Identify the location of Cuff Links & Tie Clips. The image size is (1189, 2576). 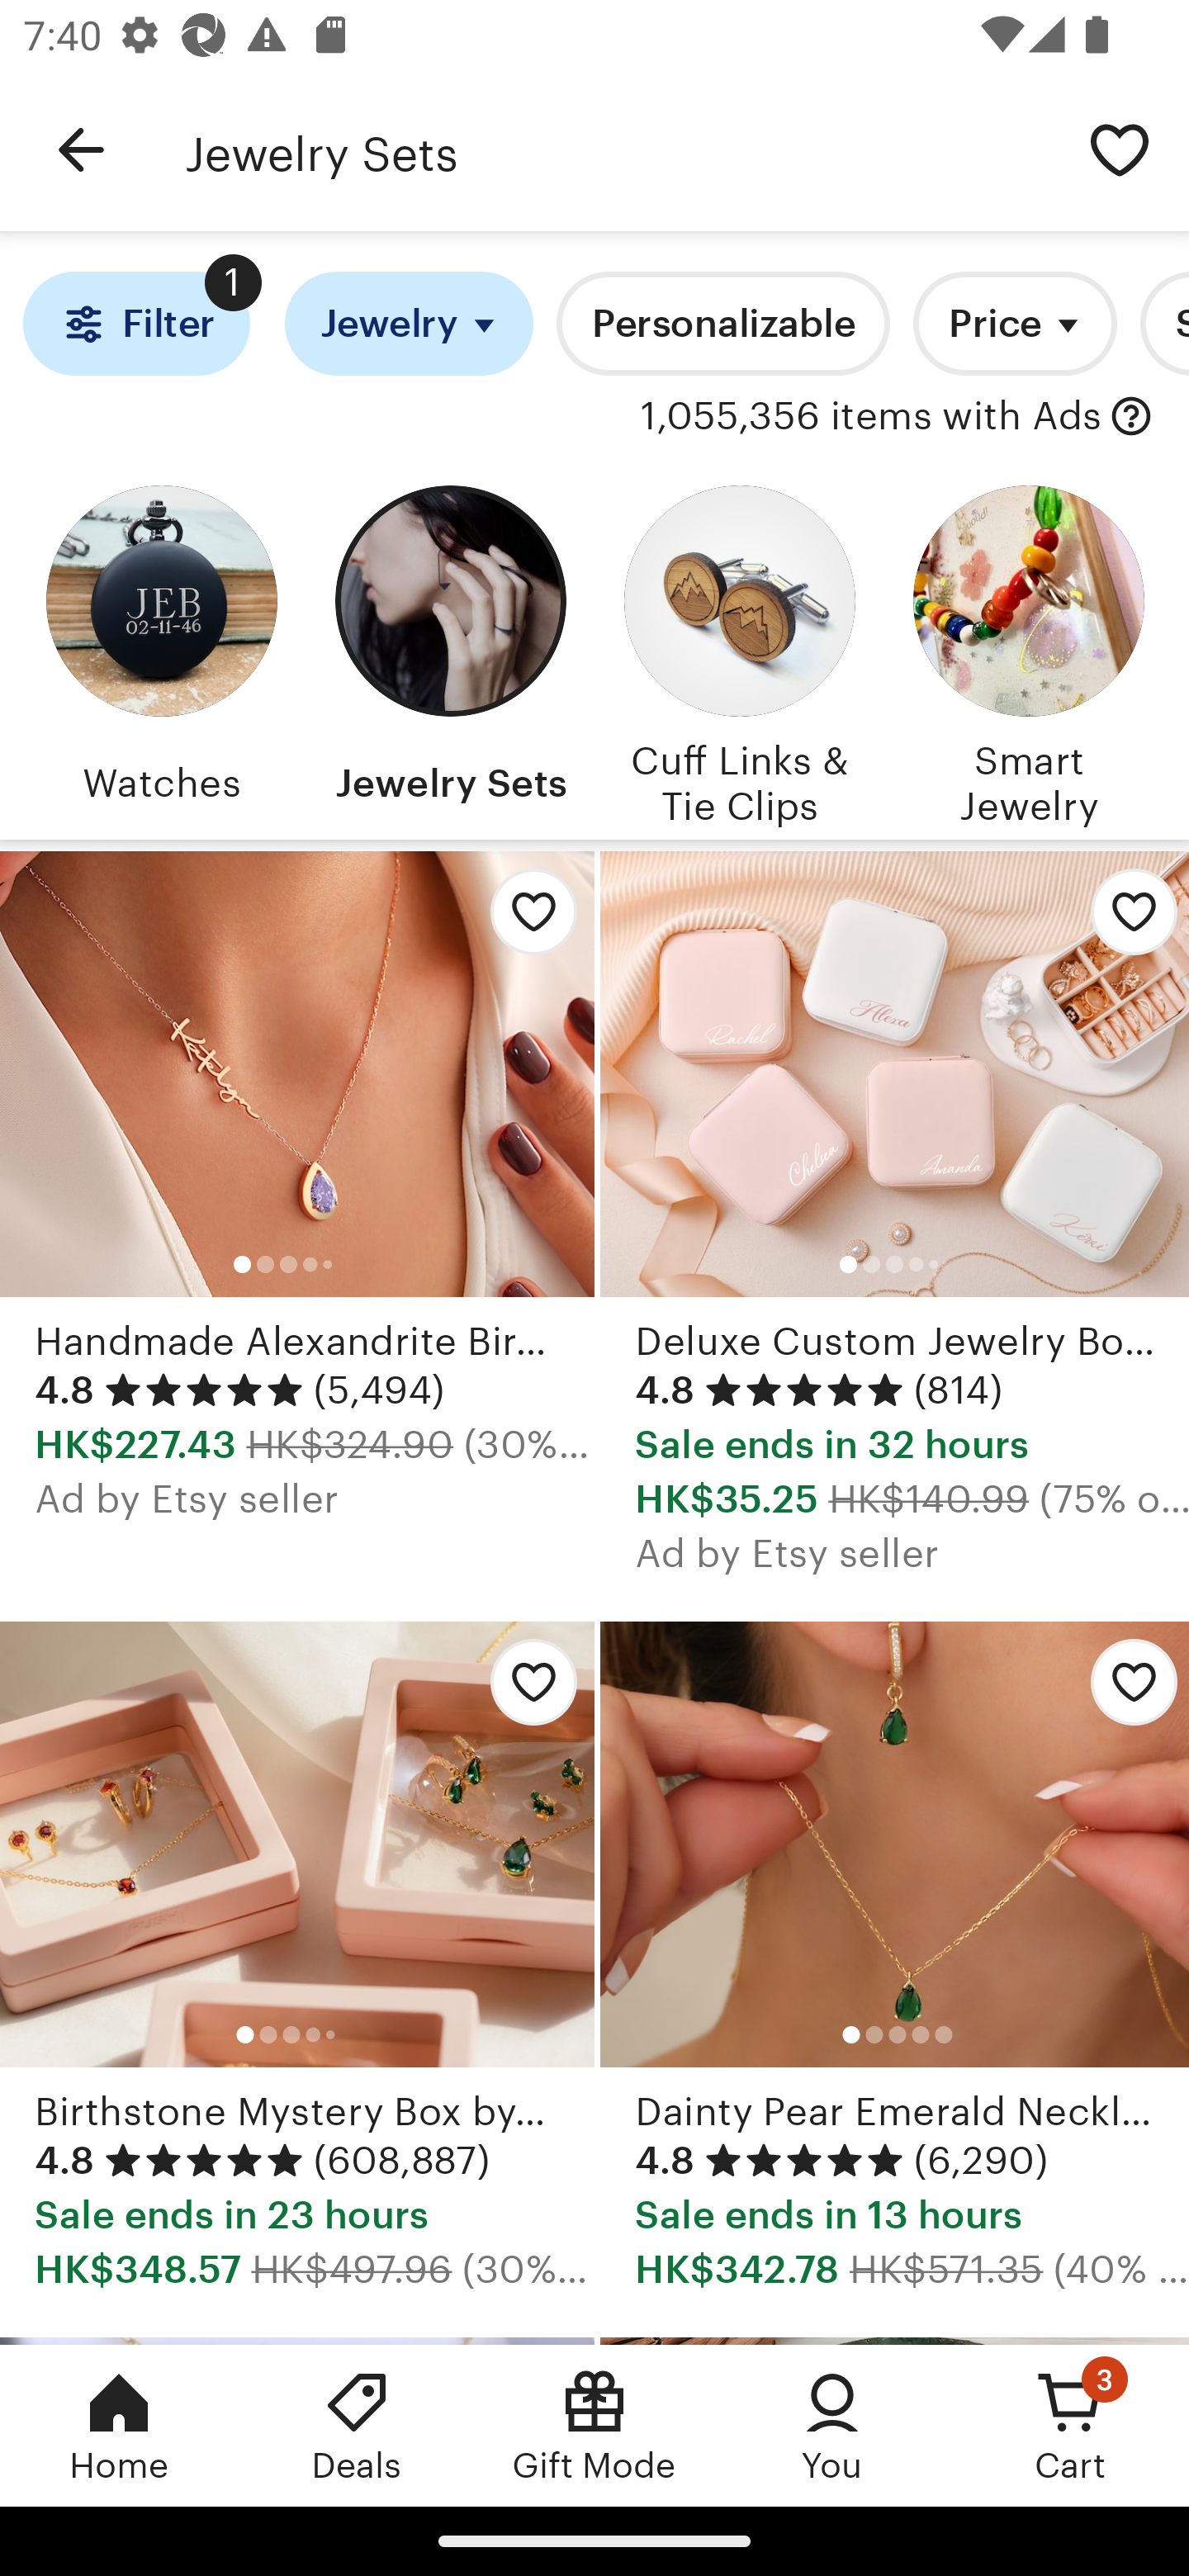
(739, 651).